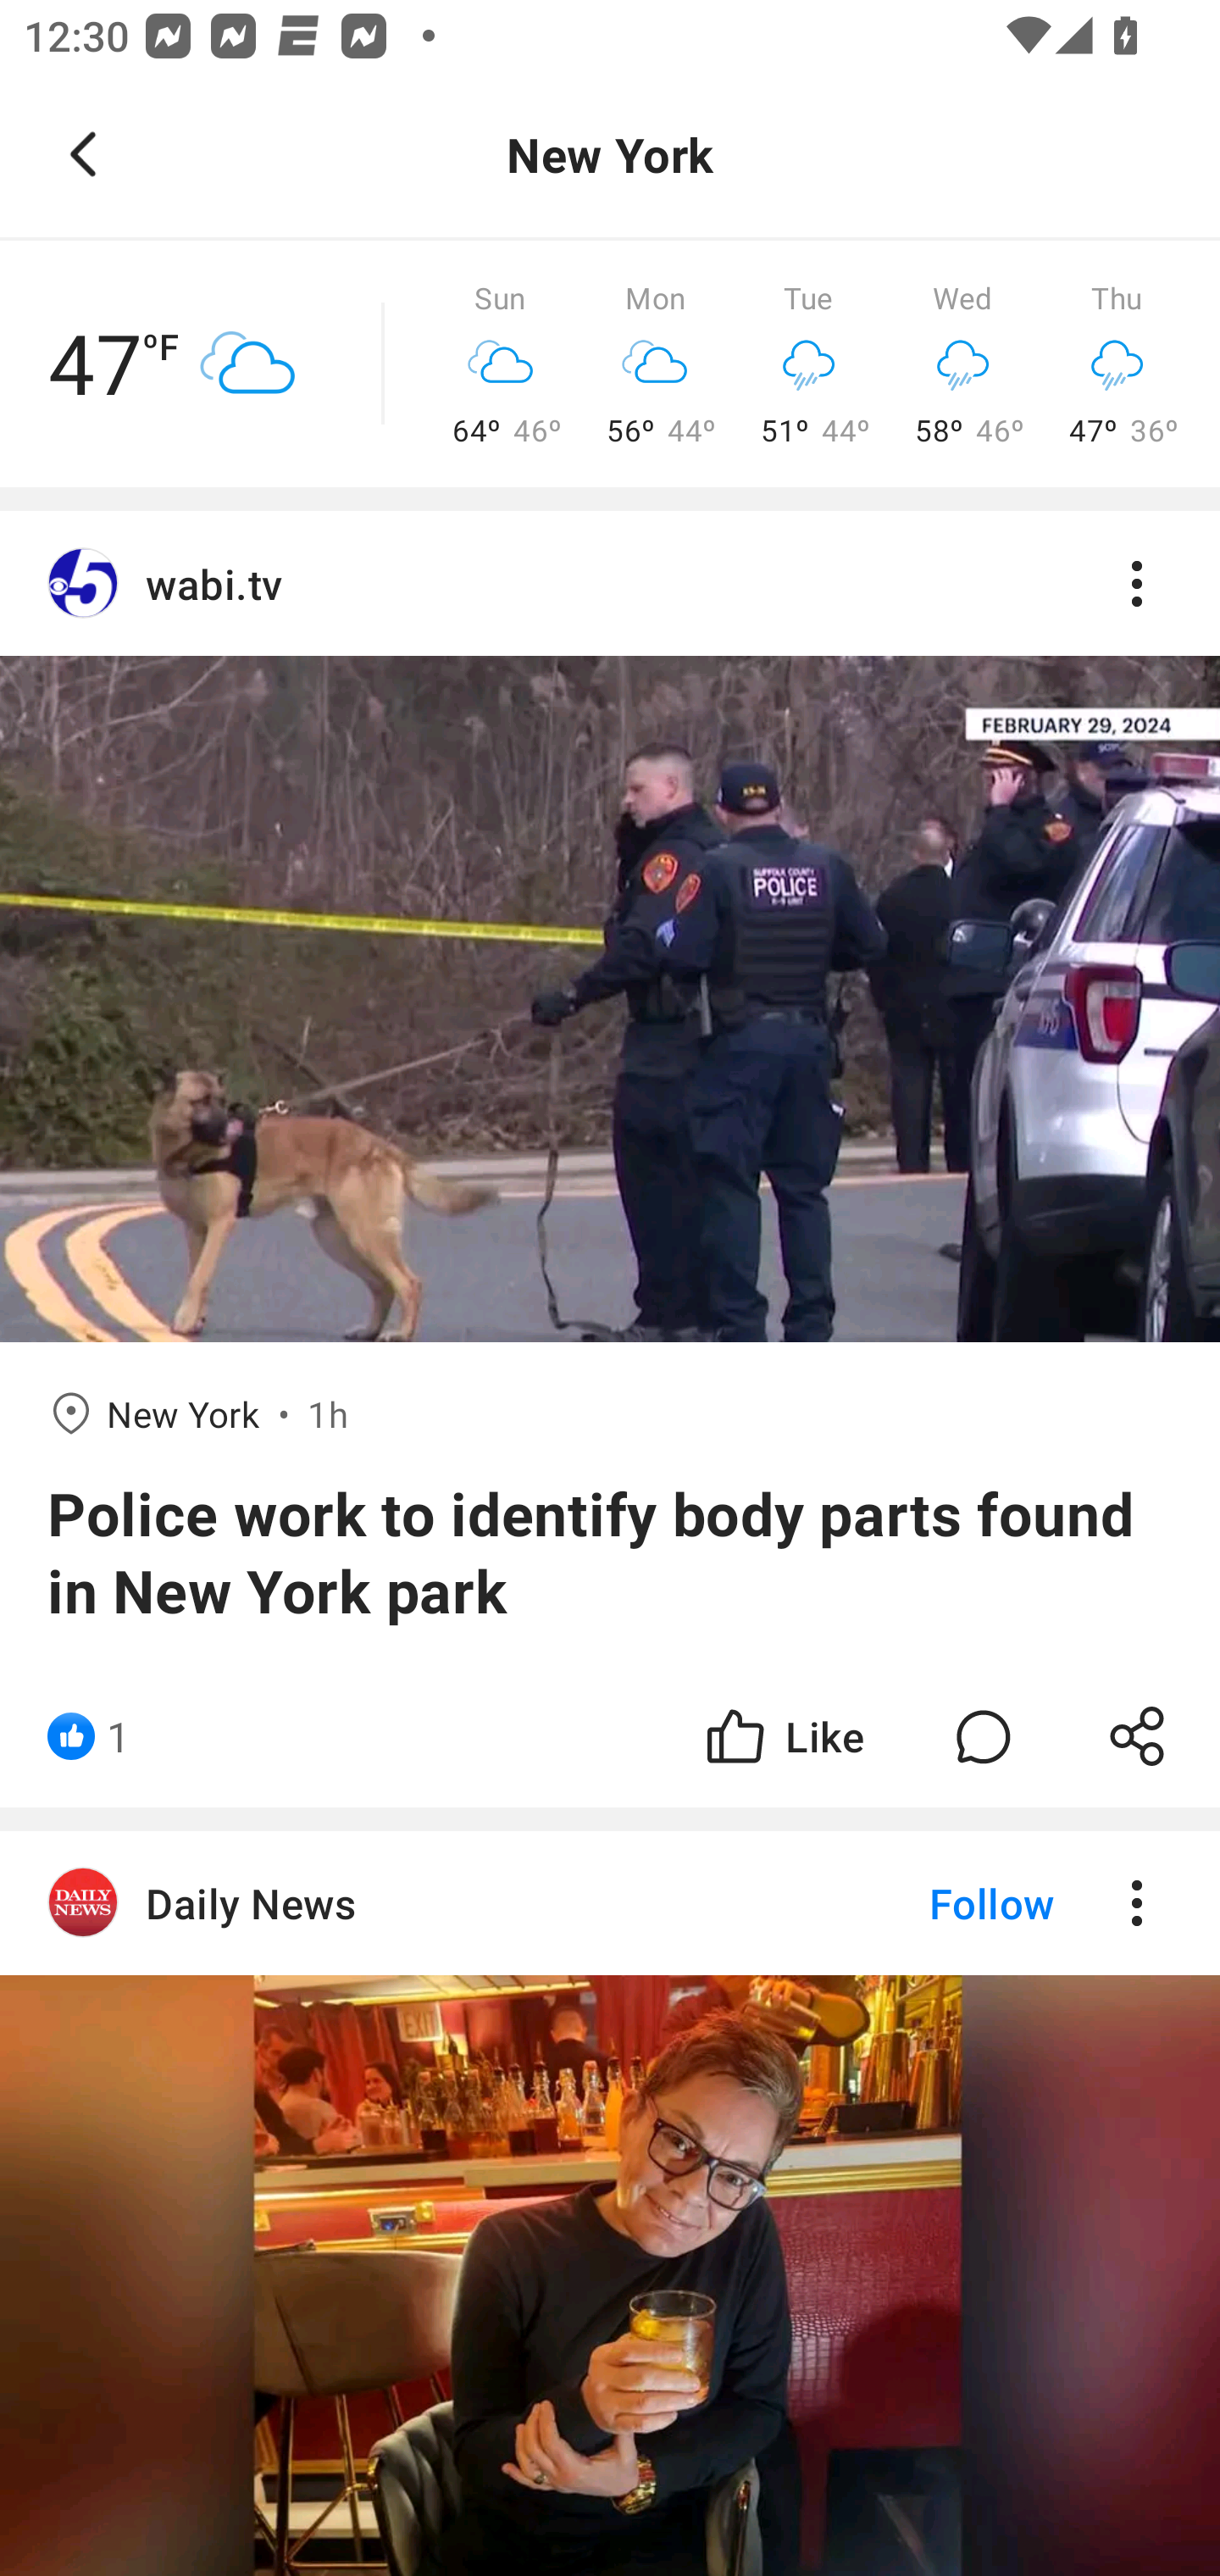 The image size is (1220, 2576). I want to click on Tue 51º 44º, so click(808, 364).